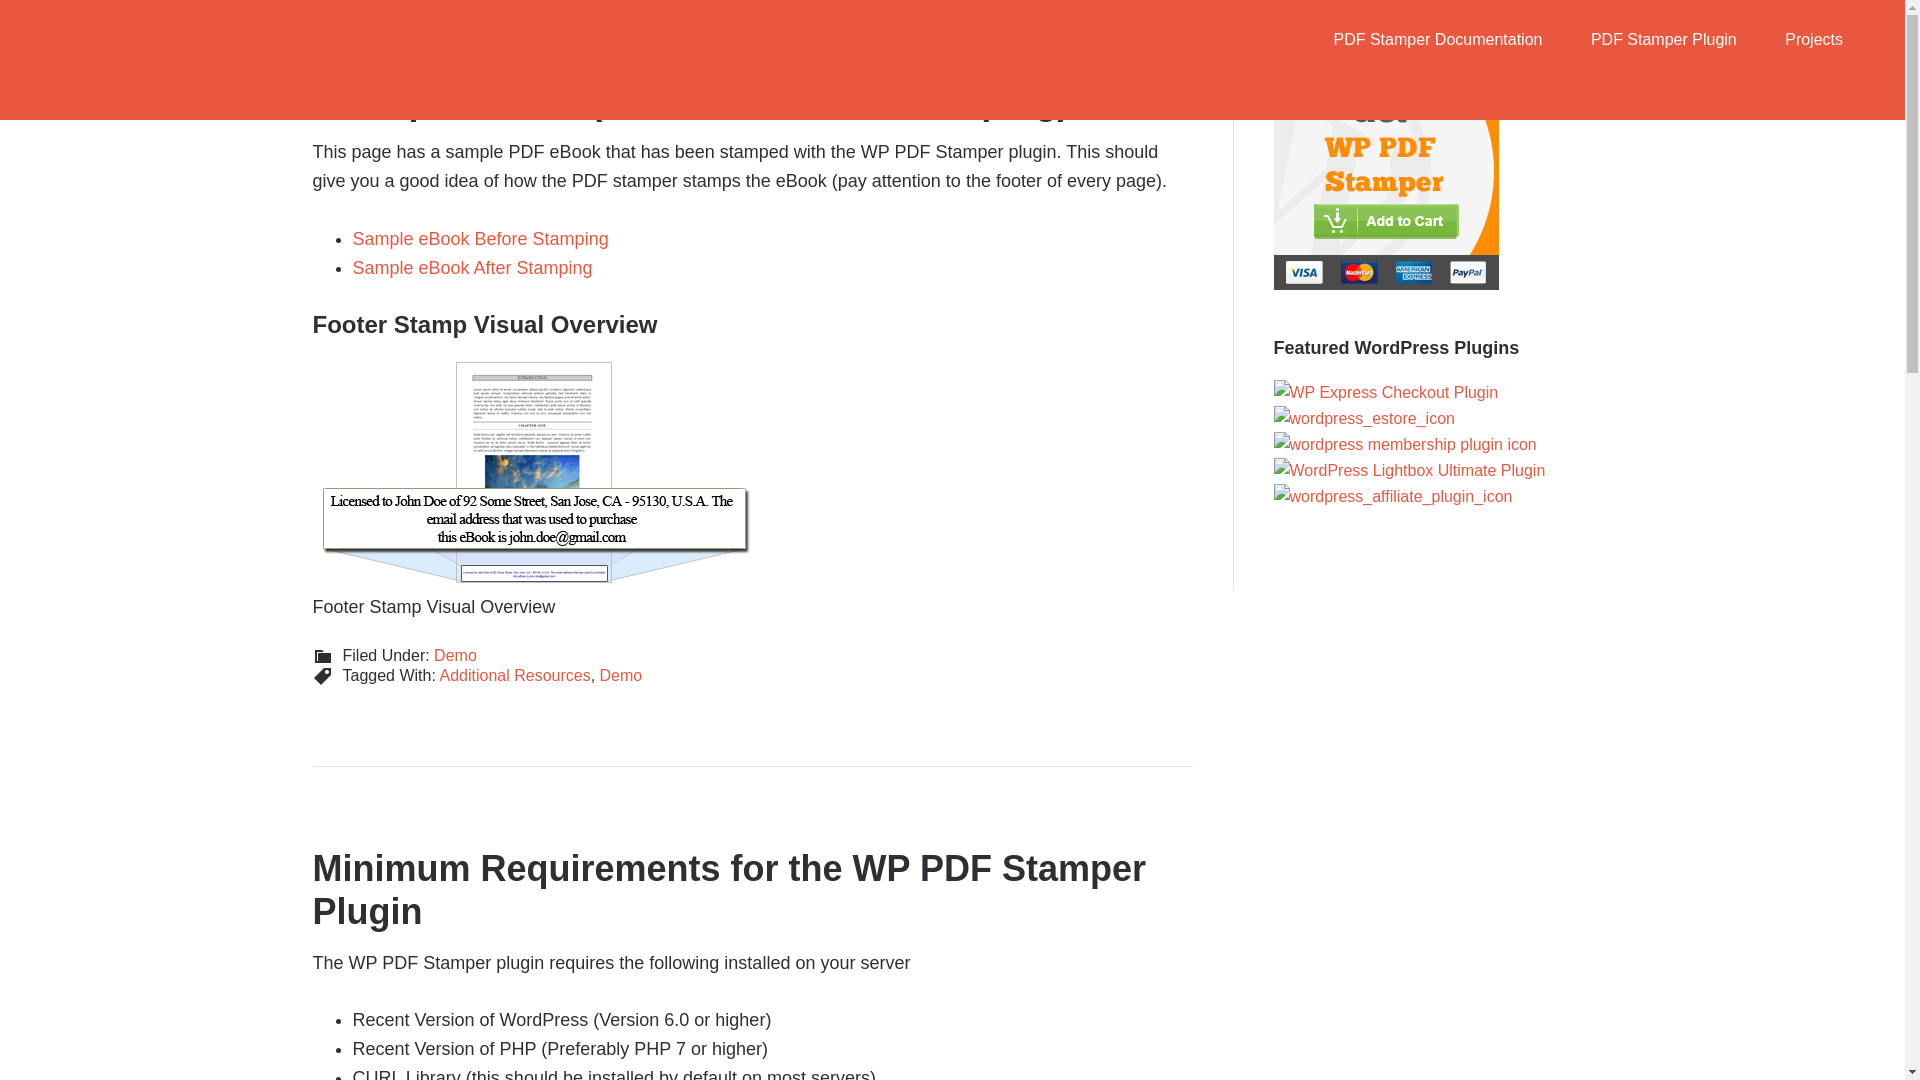  I want to click on Projects, so click(1813, 40).